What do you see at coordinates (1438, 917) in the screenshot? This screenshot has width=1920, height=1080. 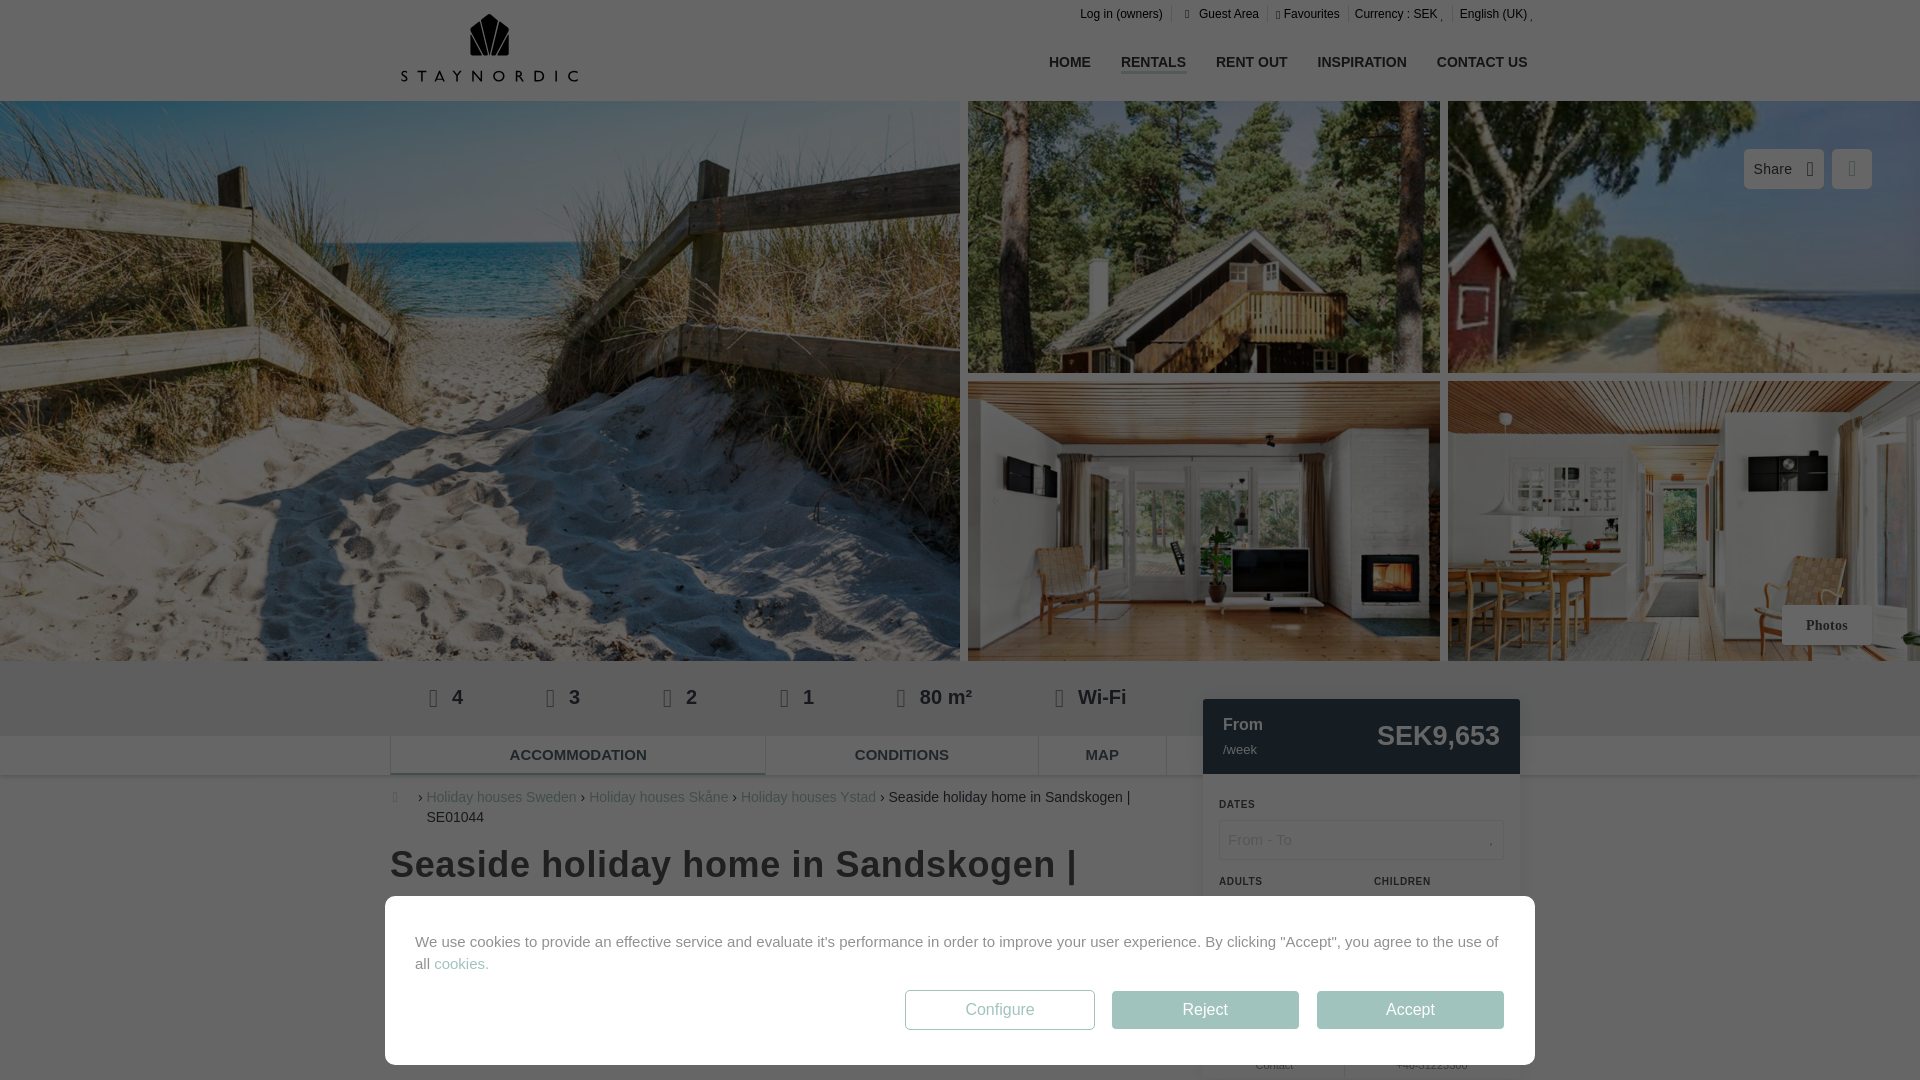 I see `0` at bounding box center [1438, 917].